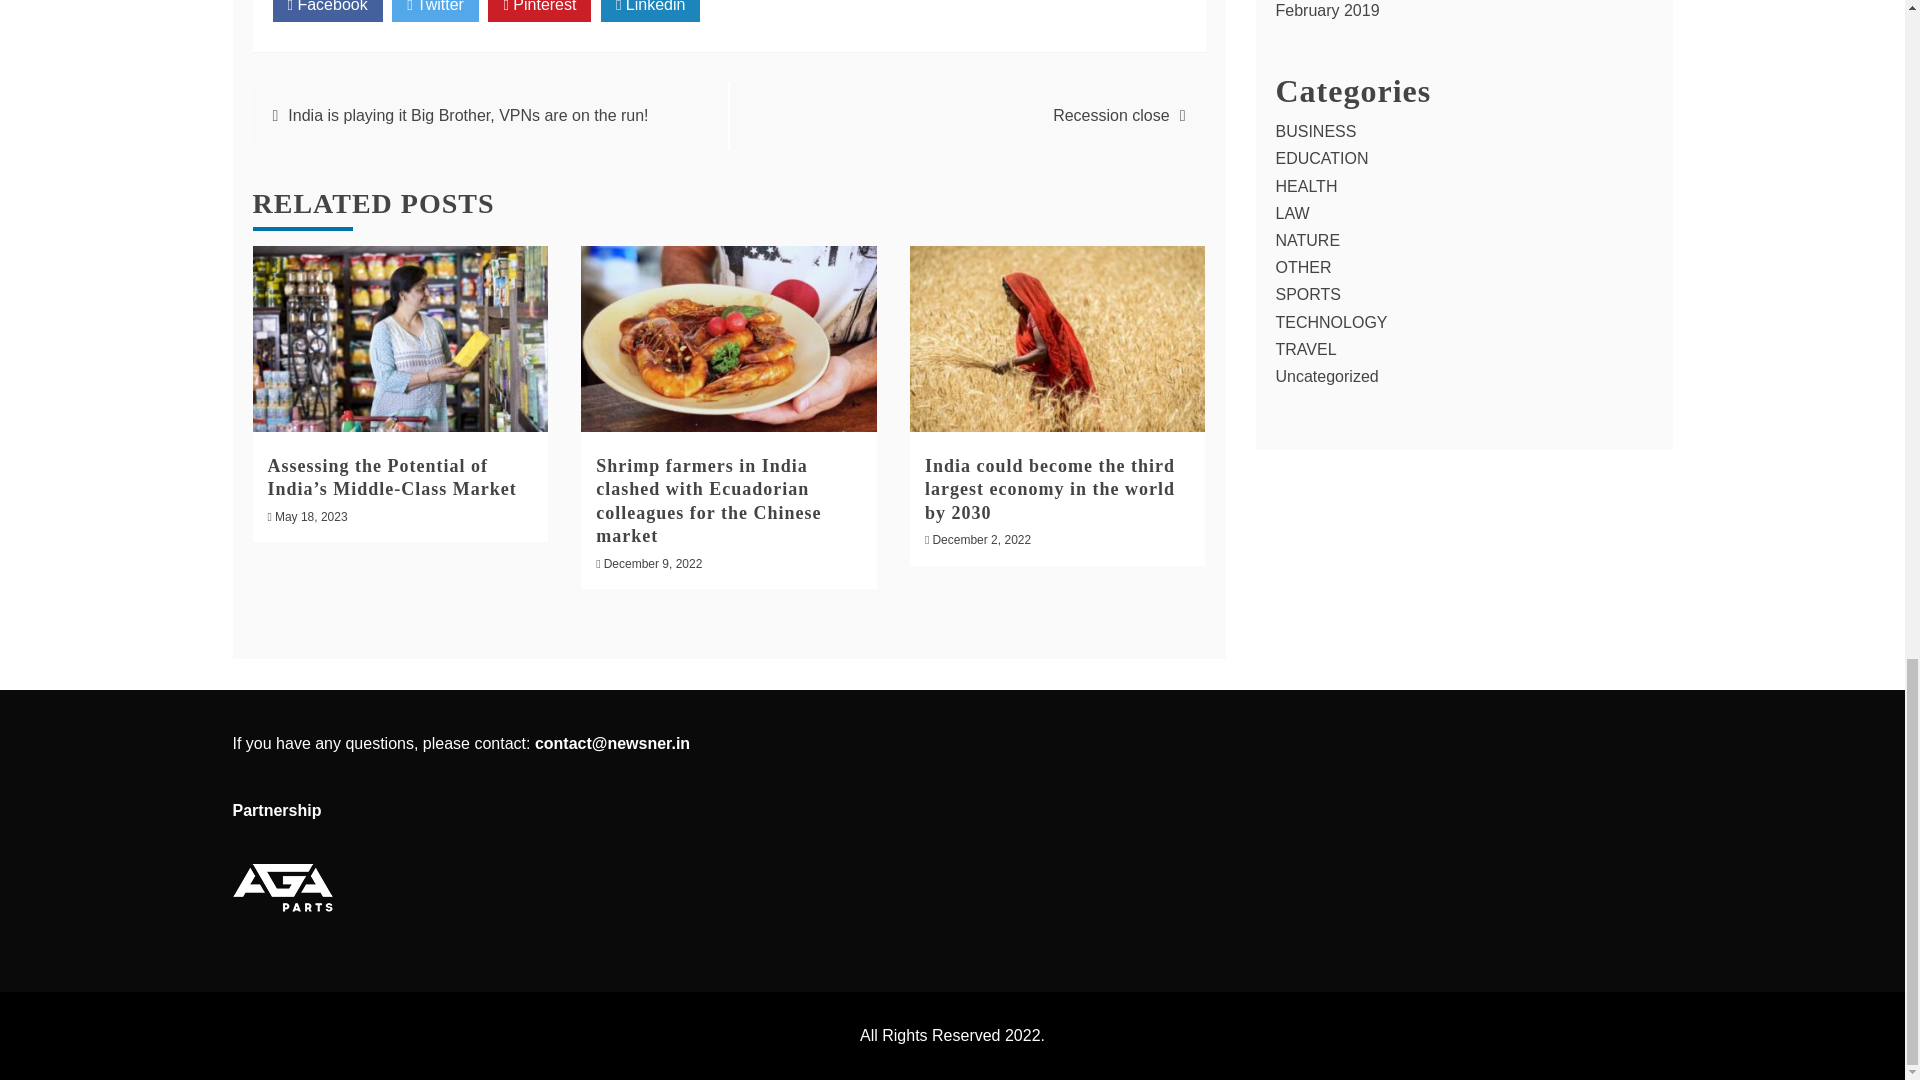  Describe the element at coordinates (310, 516) in the screenshot. I see `May 18, 2023` at that location.